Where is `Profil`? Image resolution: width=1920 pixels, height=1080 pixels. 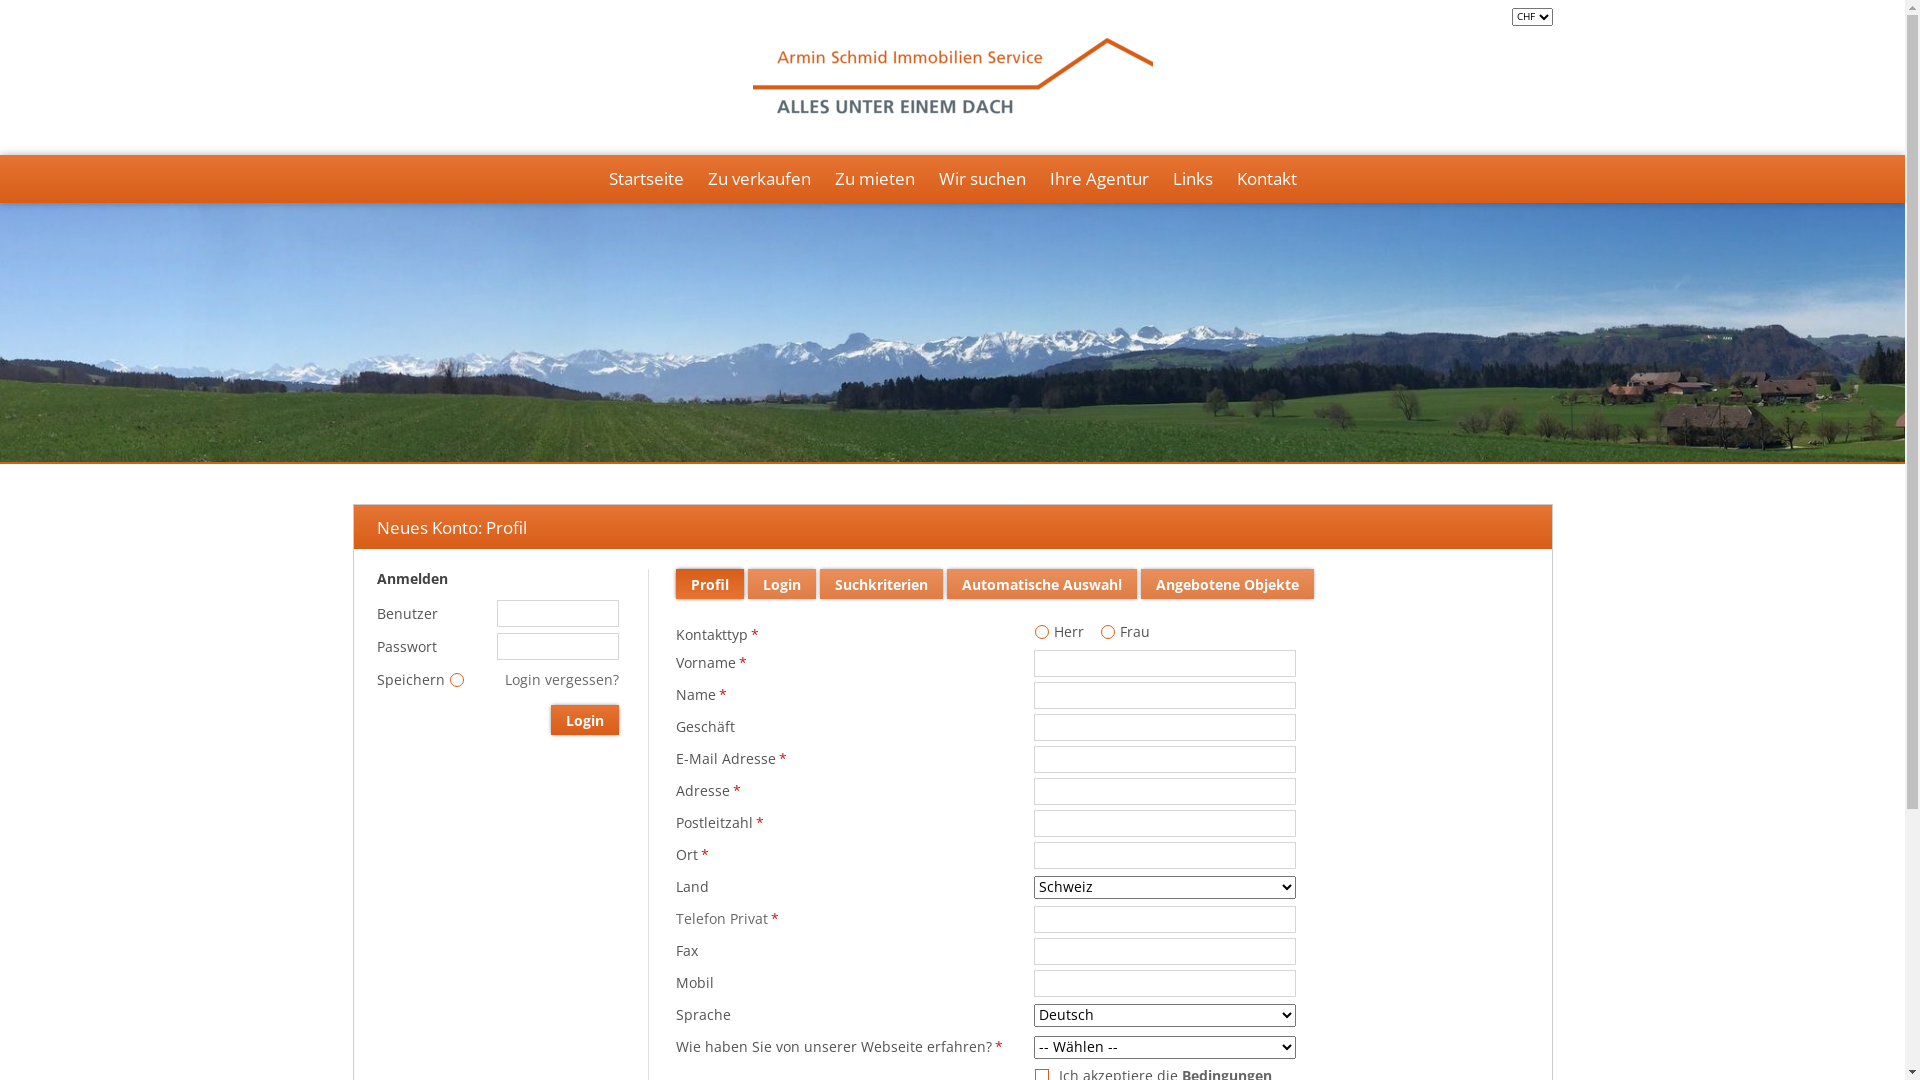
Profil is located at coordinates (710, 584).